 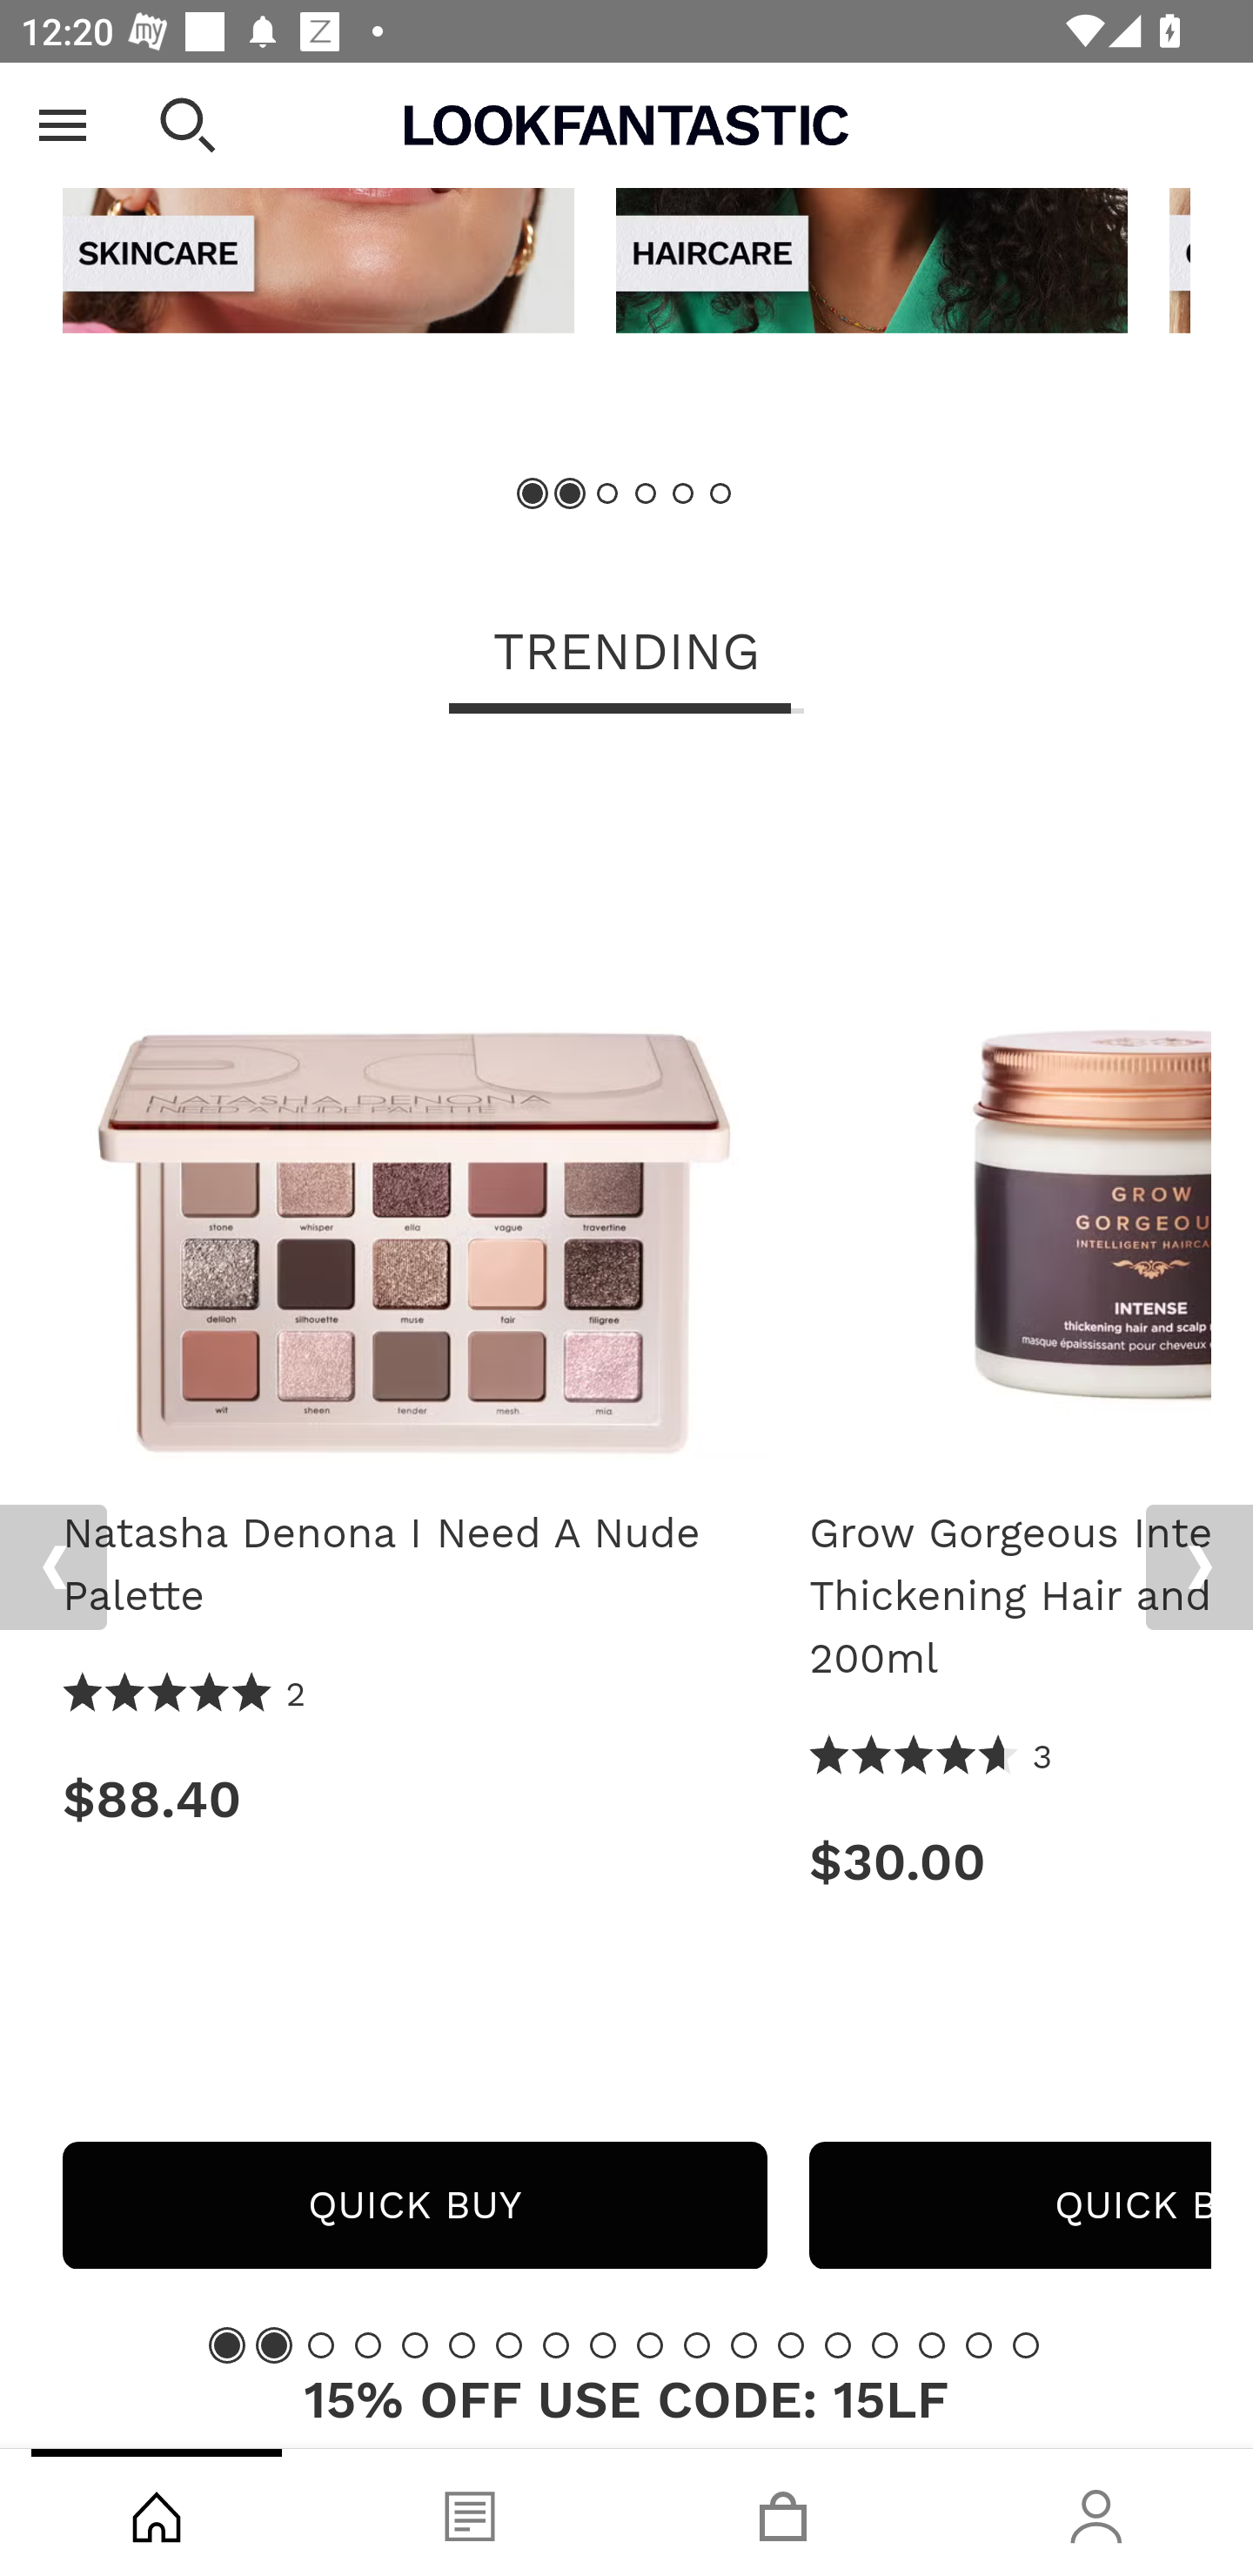 I want to click on Previous, so click(x=53, y=1566).